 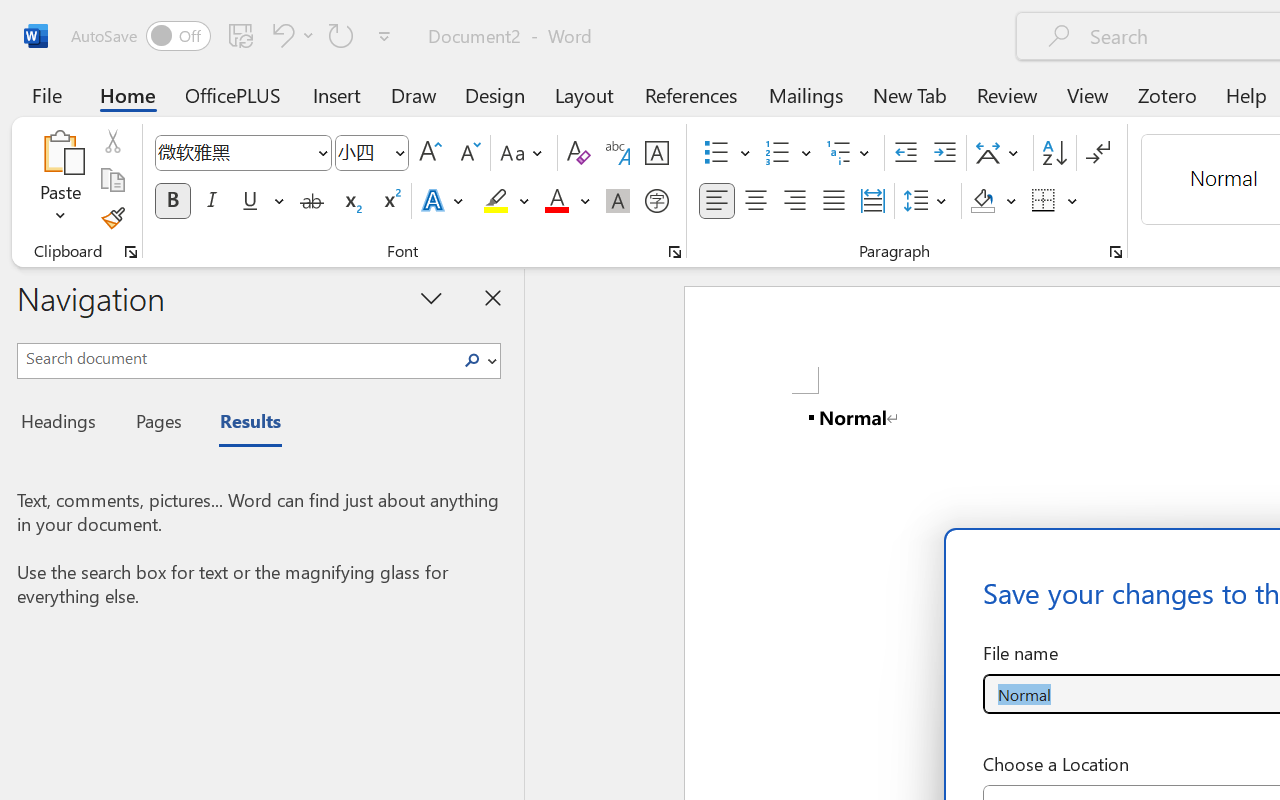 I want to click on Asian Layout, so click(x=1000, y=153).